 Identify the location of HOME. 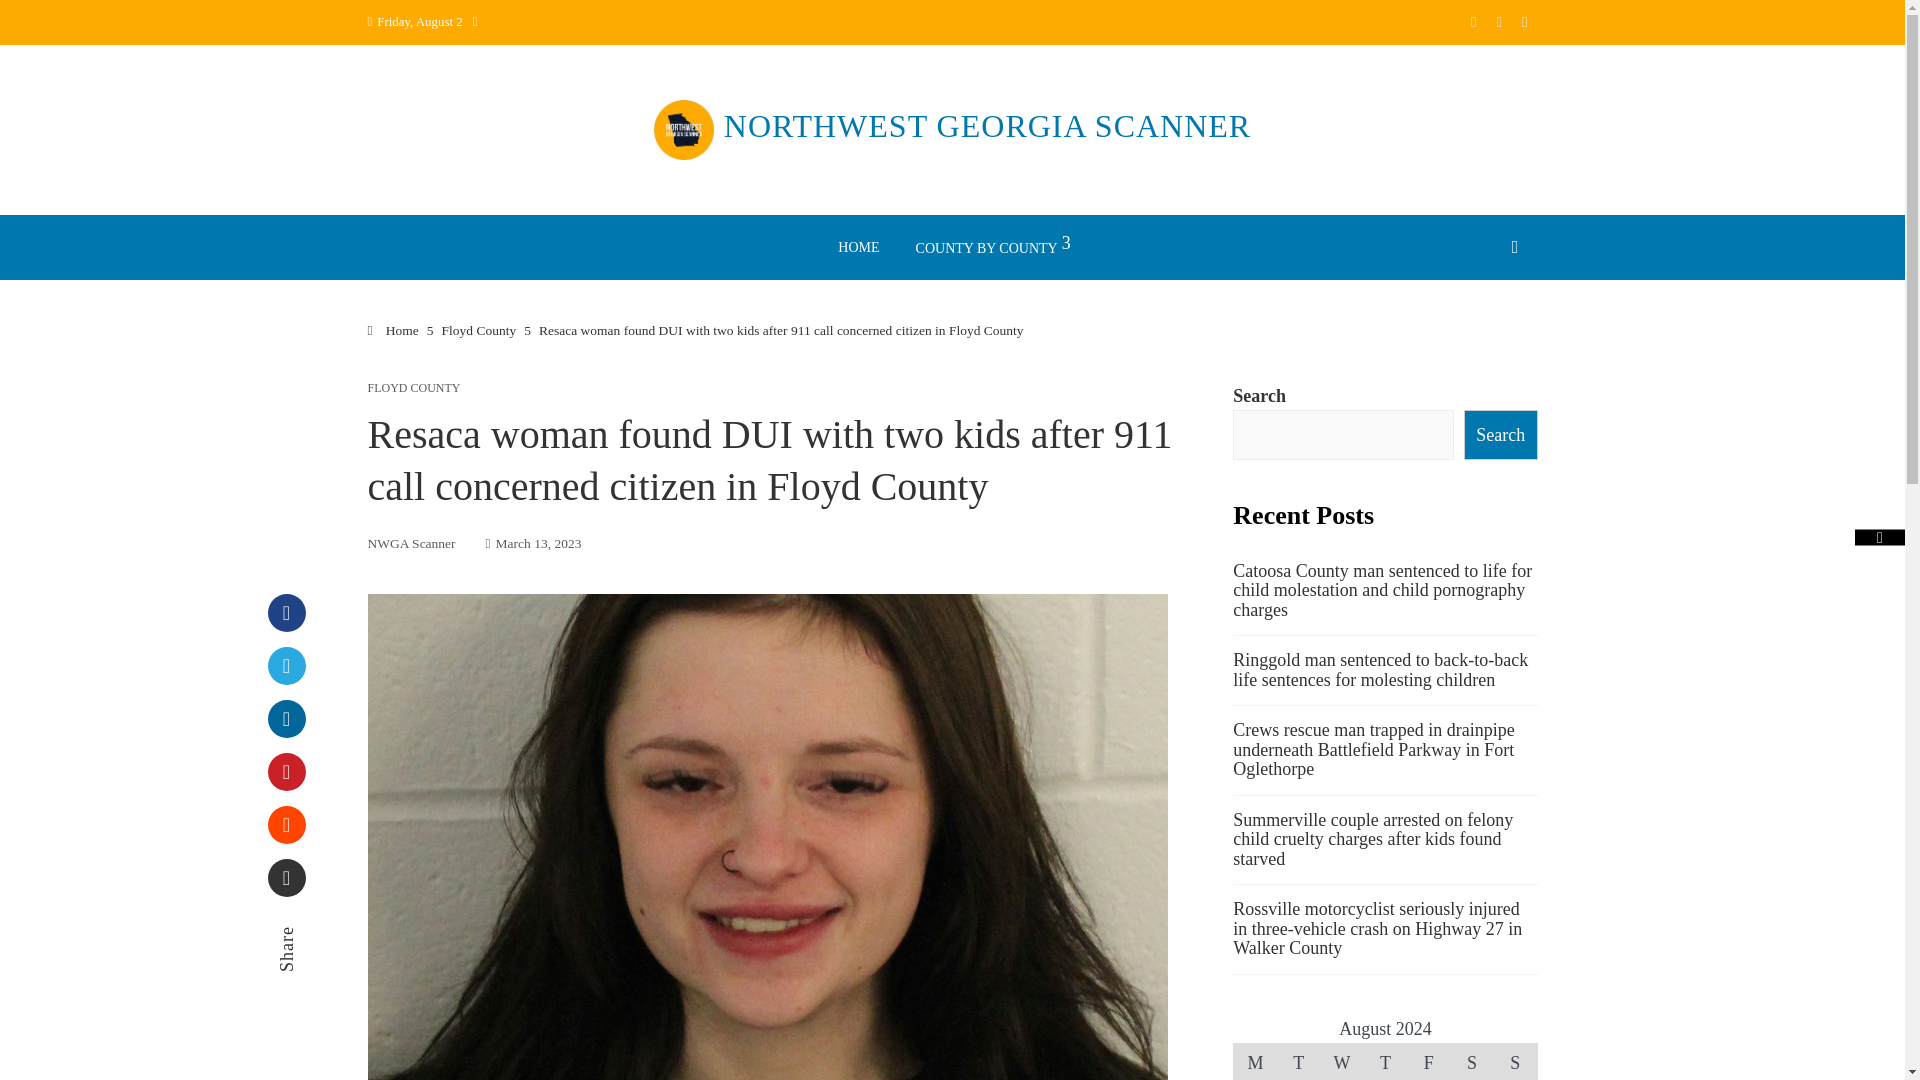
(858, 246).